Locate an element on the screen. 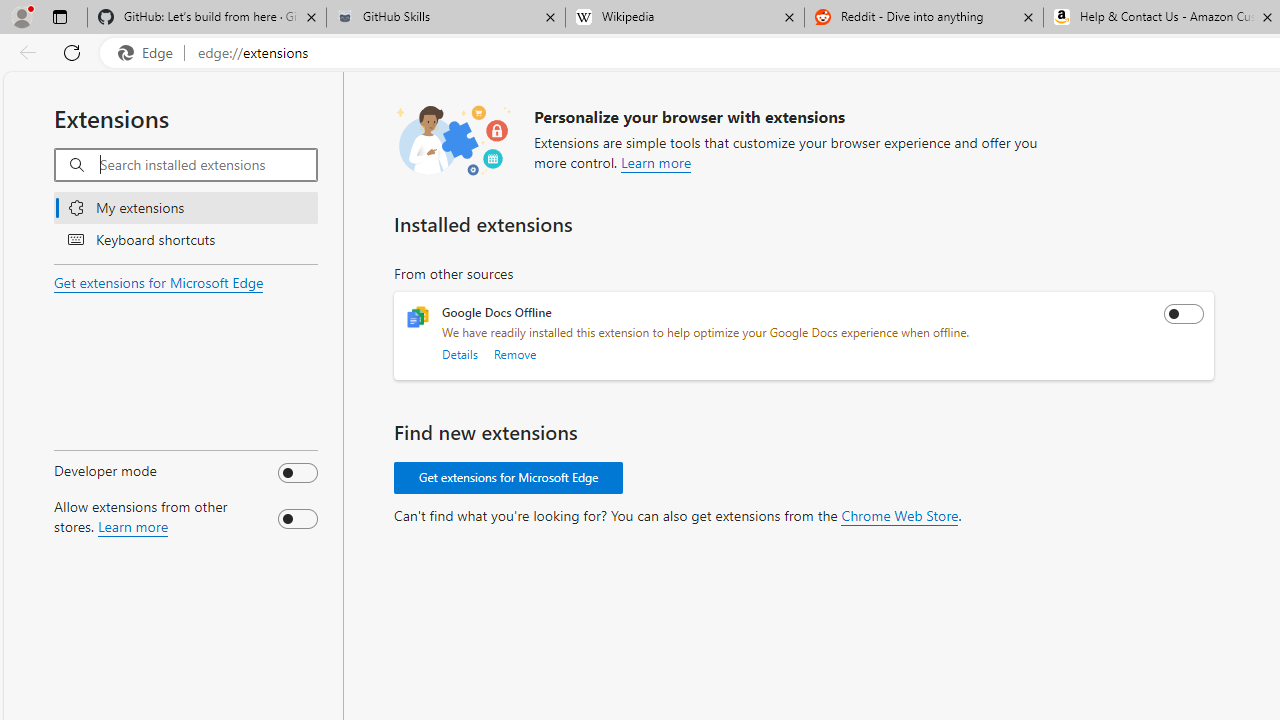 The height and width of the screenshot is (720, 1280). Learn more about extensions is located at coordinates (656, 160).